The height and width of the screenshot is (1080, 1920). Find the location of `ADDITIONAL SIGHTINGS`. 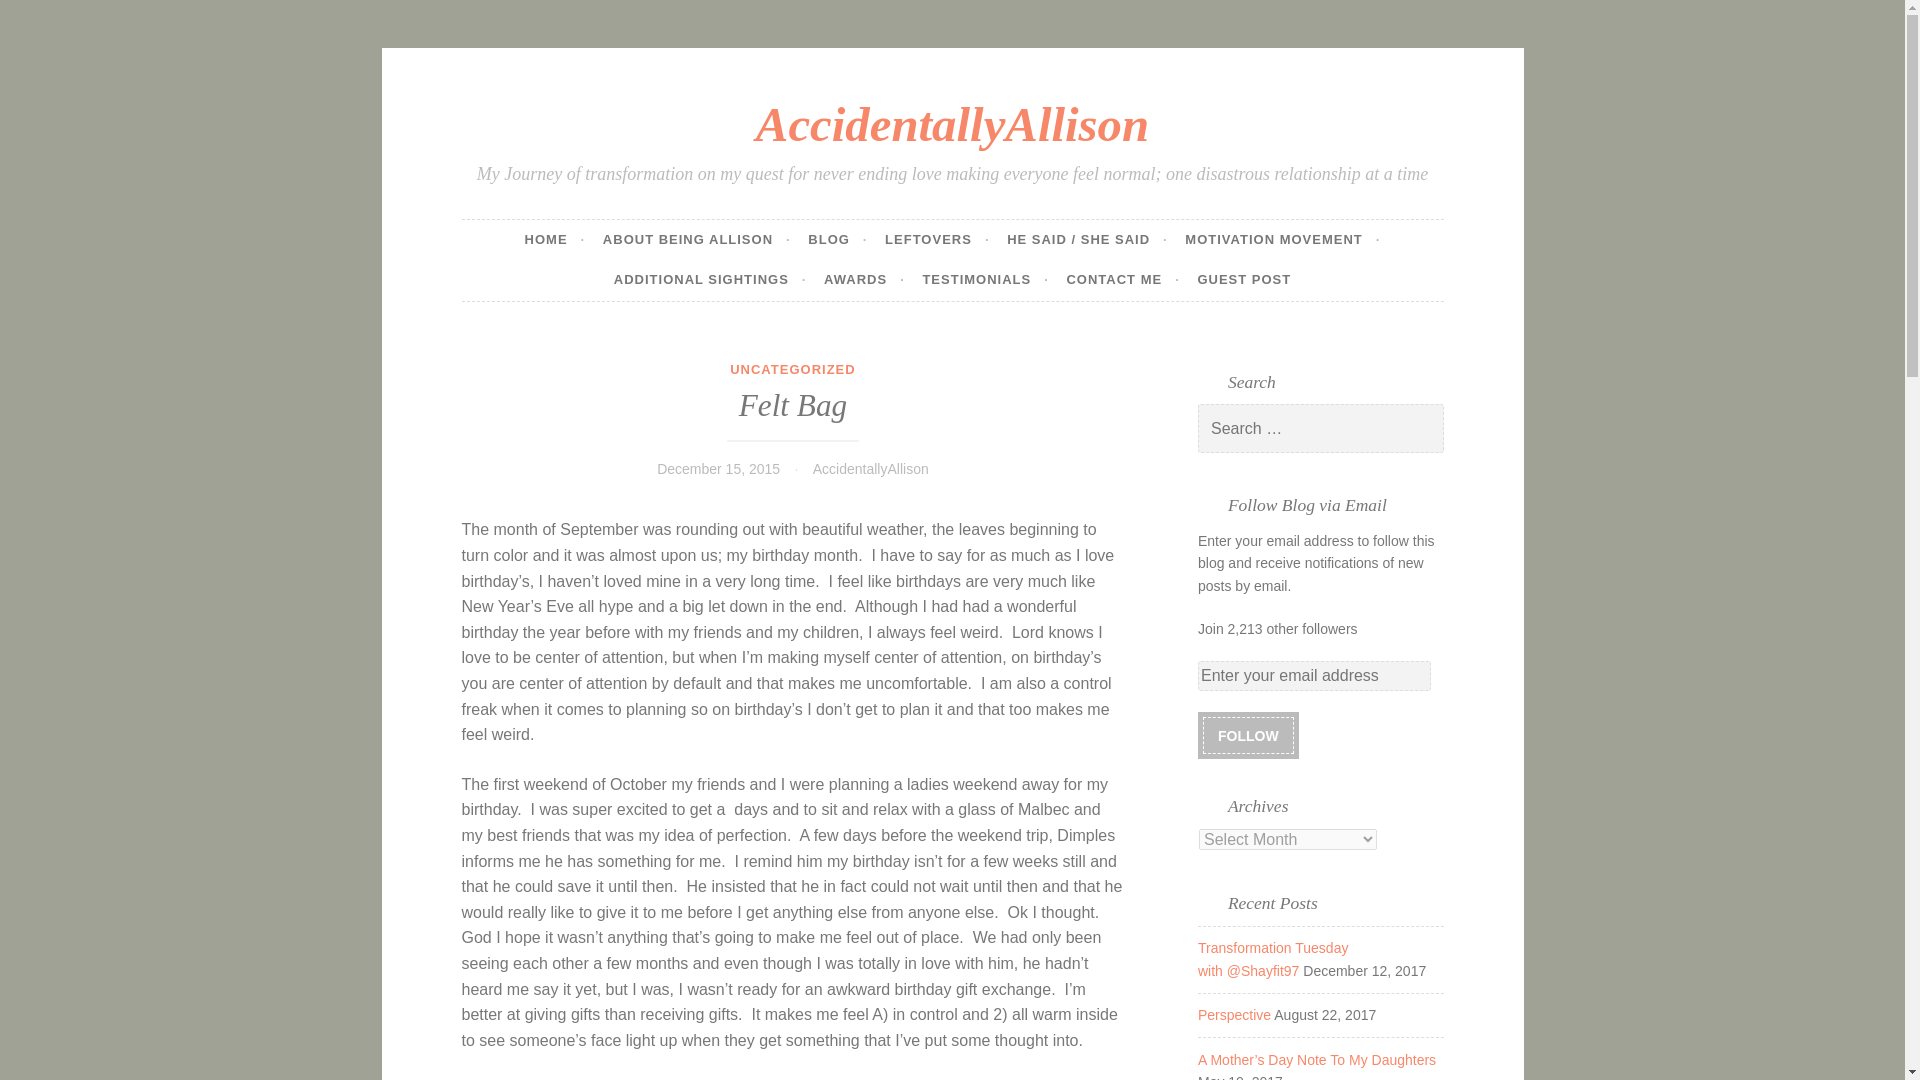

ADDITIONAL SIGHTINGS is located at coordinates (710, 280).